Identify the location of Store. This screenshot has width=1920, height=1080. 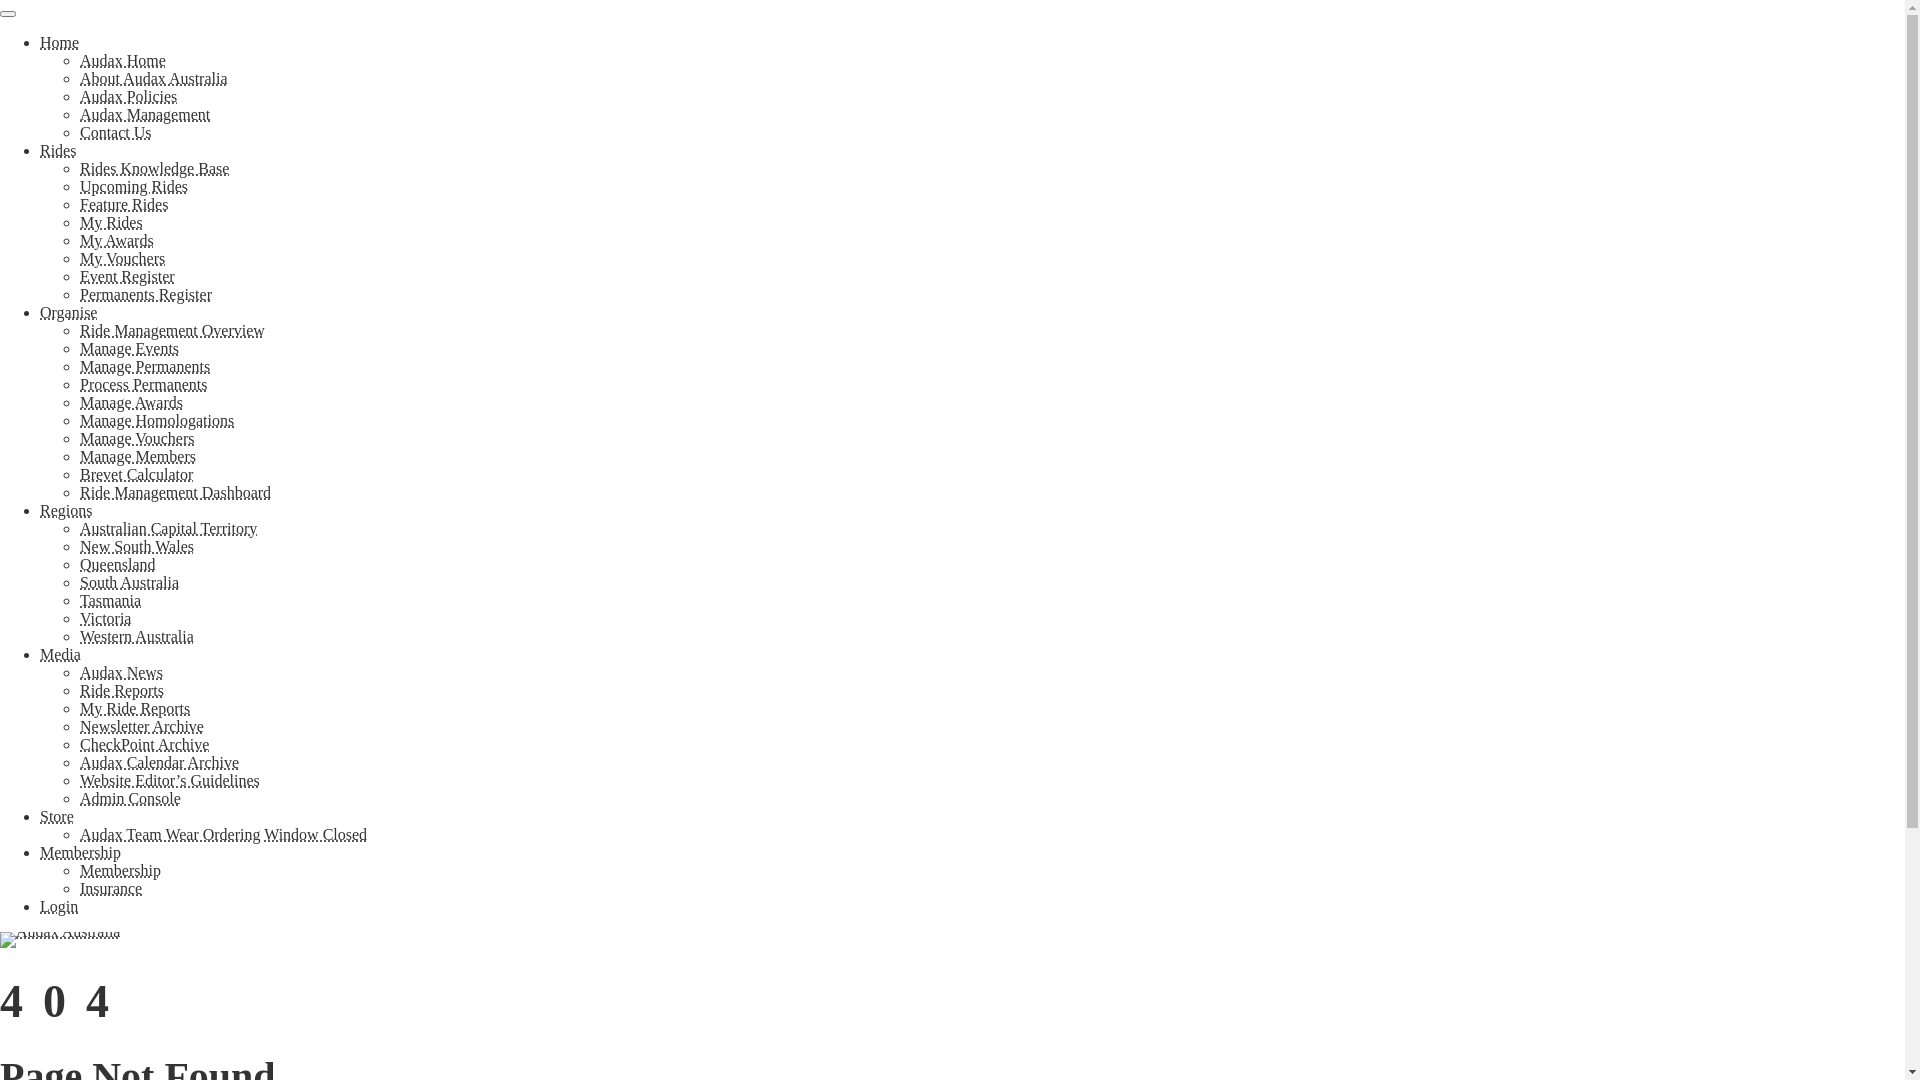
(57, 816).